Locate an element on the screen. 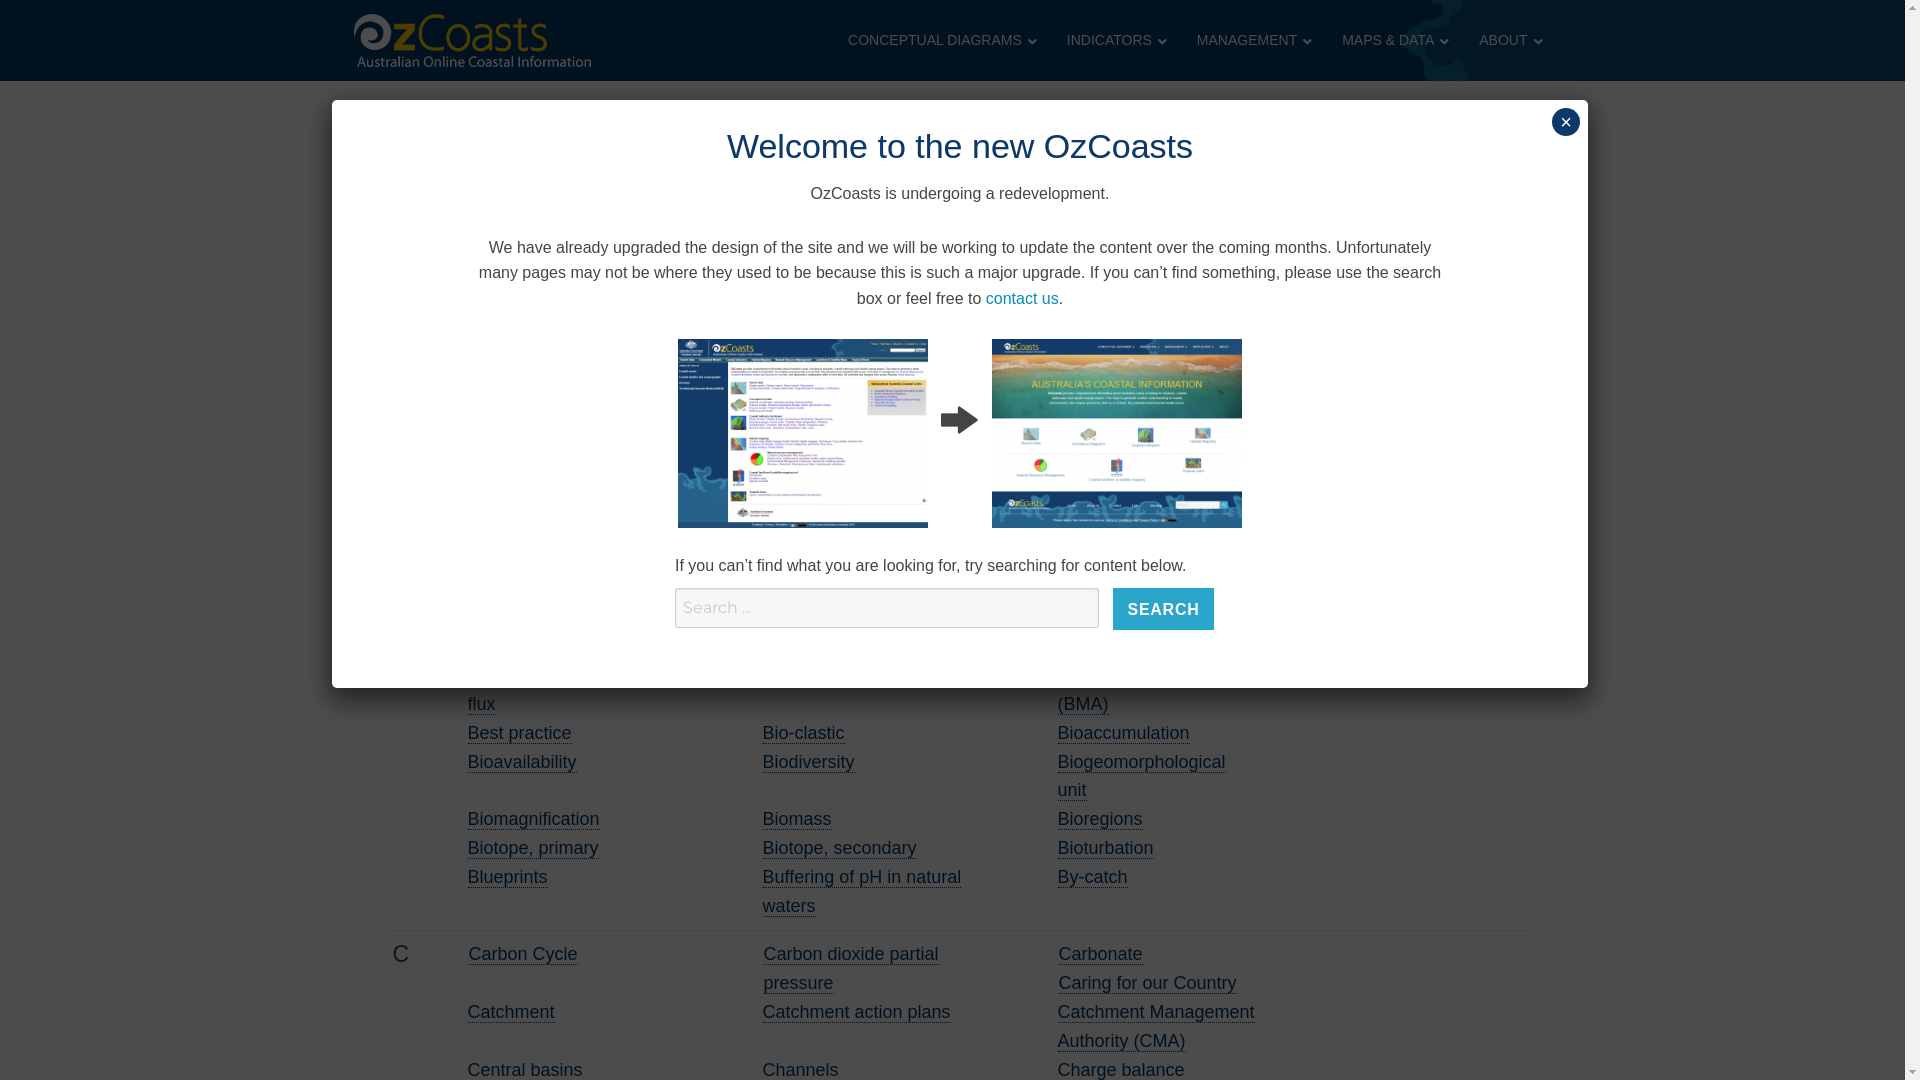 The image size is (1920, 1080). Y is located at coordinates (903, 324).